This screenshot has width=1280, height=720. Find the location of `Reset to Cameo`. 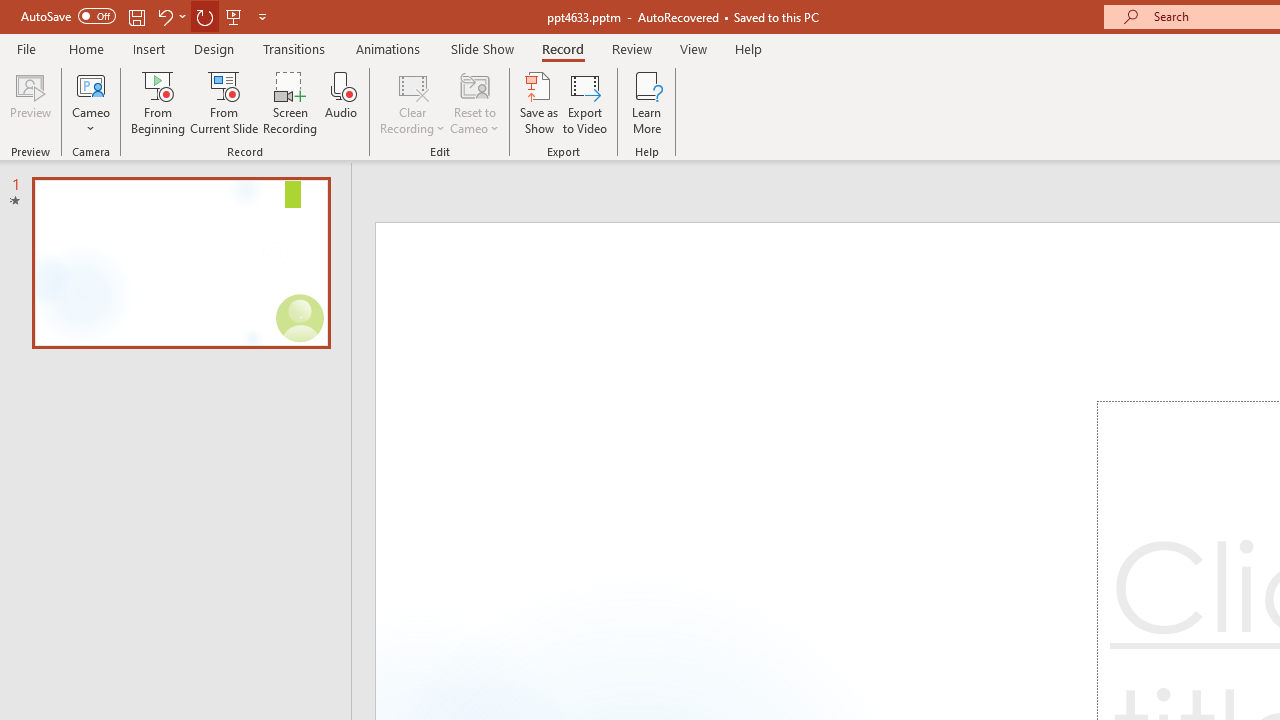

Reset to Cameo is located at coordinates (474, 102).